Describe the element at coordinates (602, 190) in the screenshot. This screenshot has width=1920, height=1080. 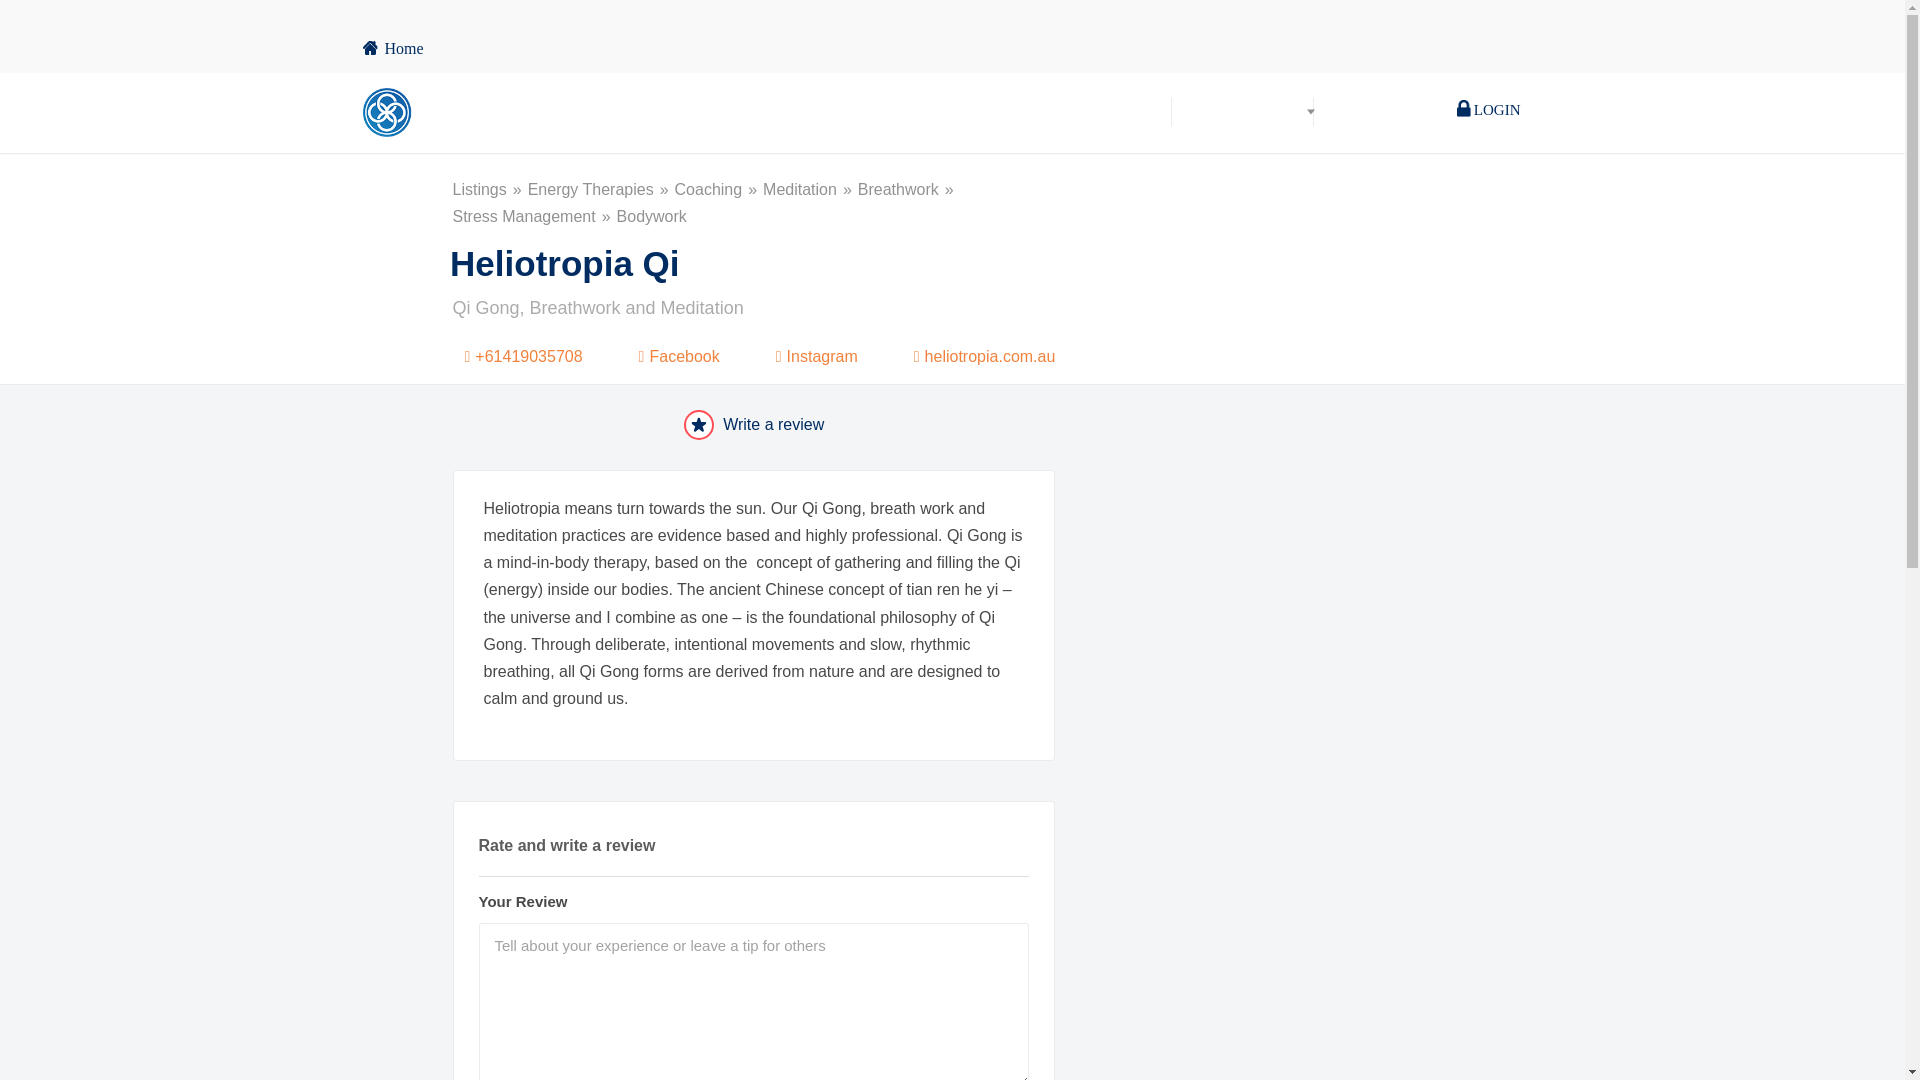
I see `Energy Therapies` at that location.